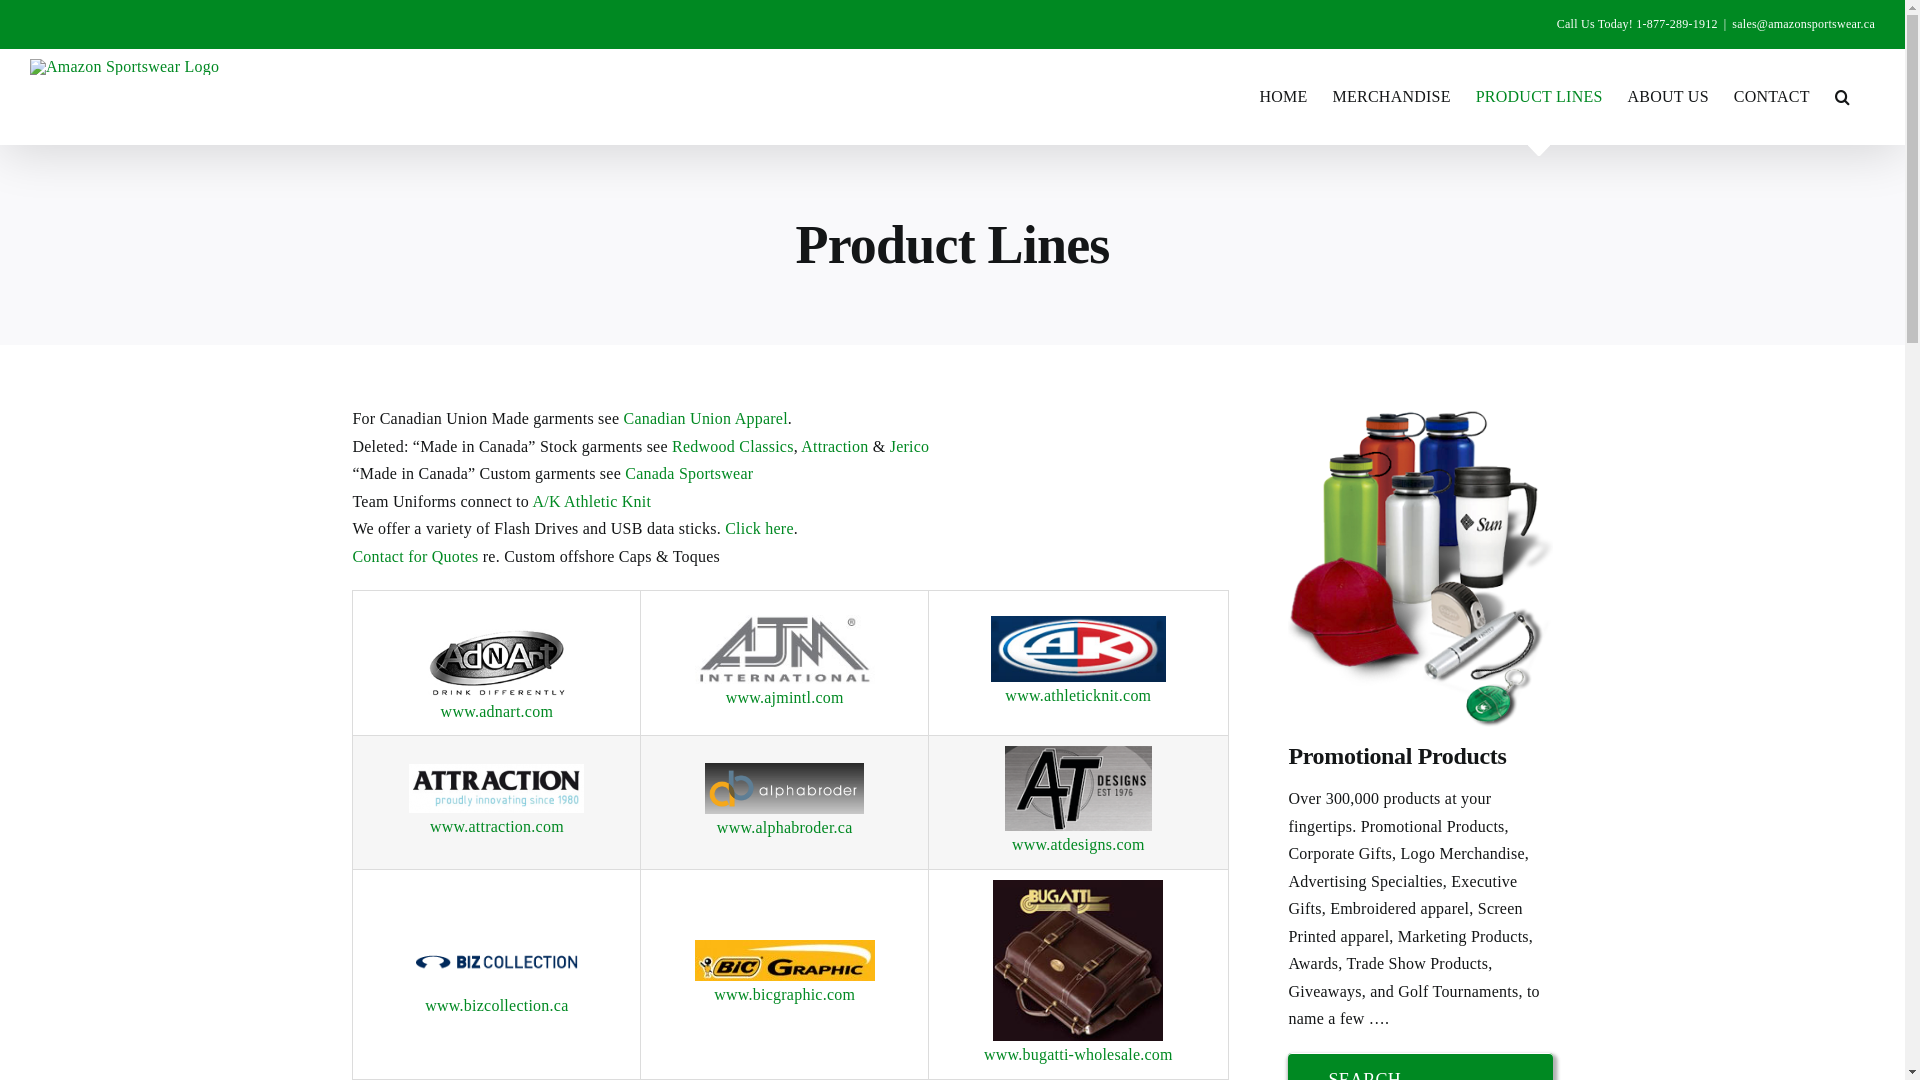 This screenshot has height=1080, width=1920. What do you see at coordinates (785, 698) in the screenshot?
I see `www.ajmintl.com` at bounding box center [785, 698].